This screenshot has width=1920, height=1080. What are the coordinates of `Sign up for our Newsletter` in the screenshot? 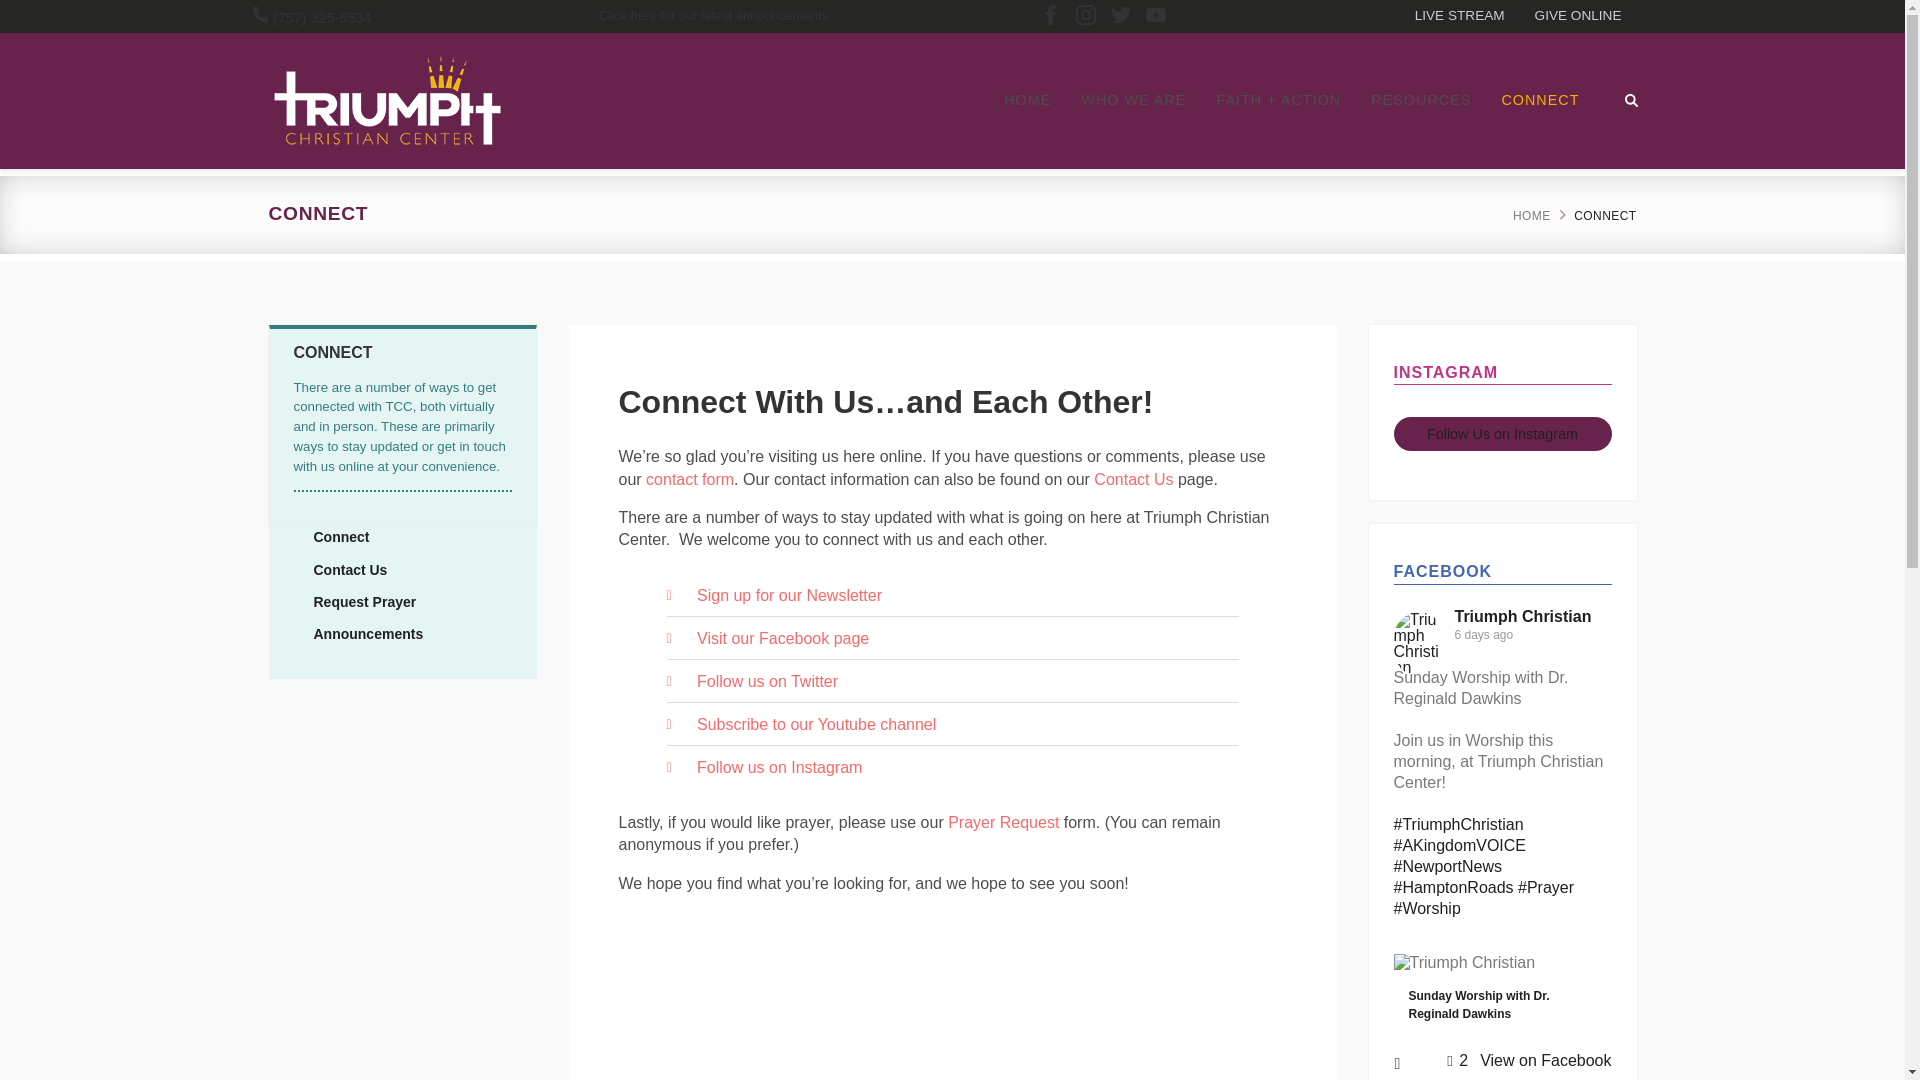 It's located at (952, 595).